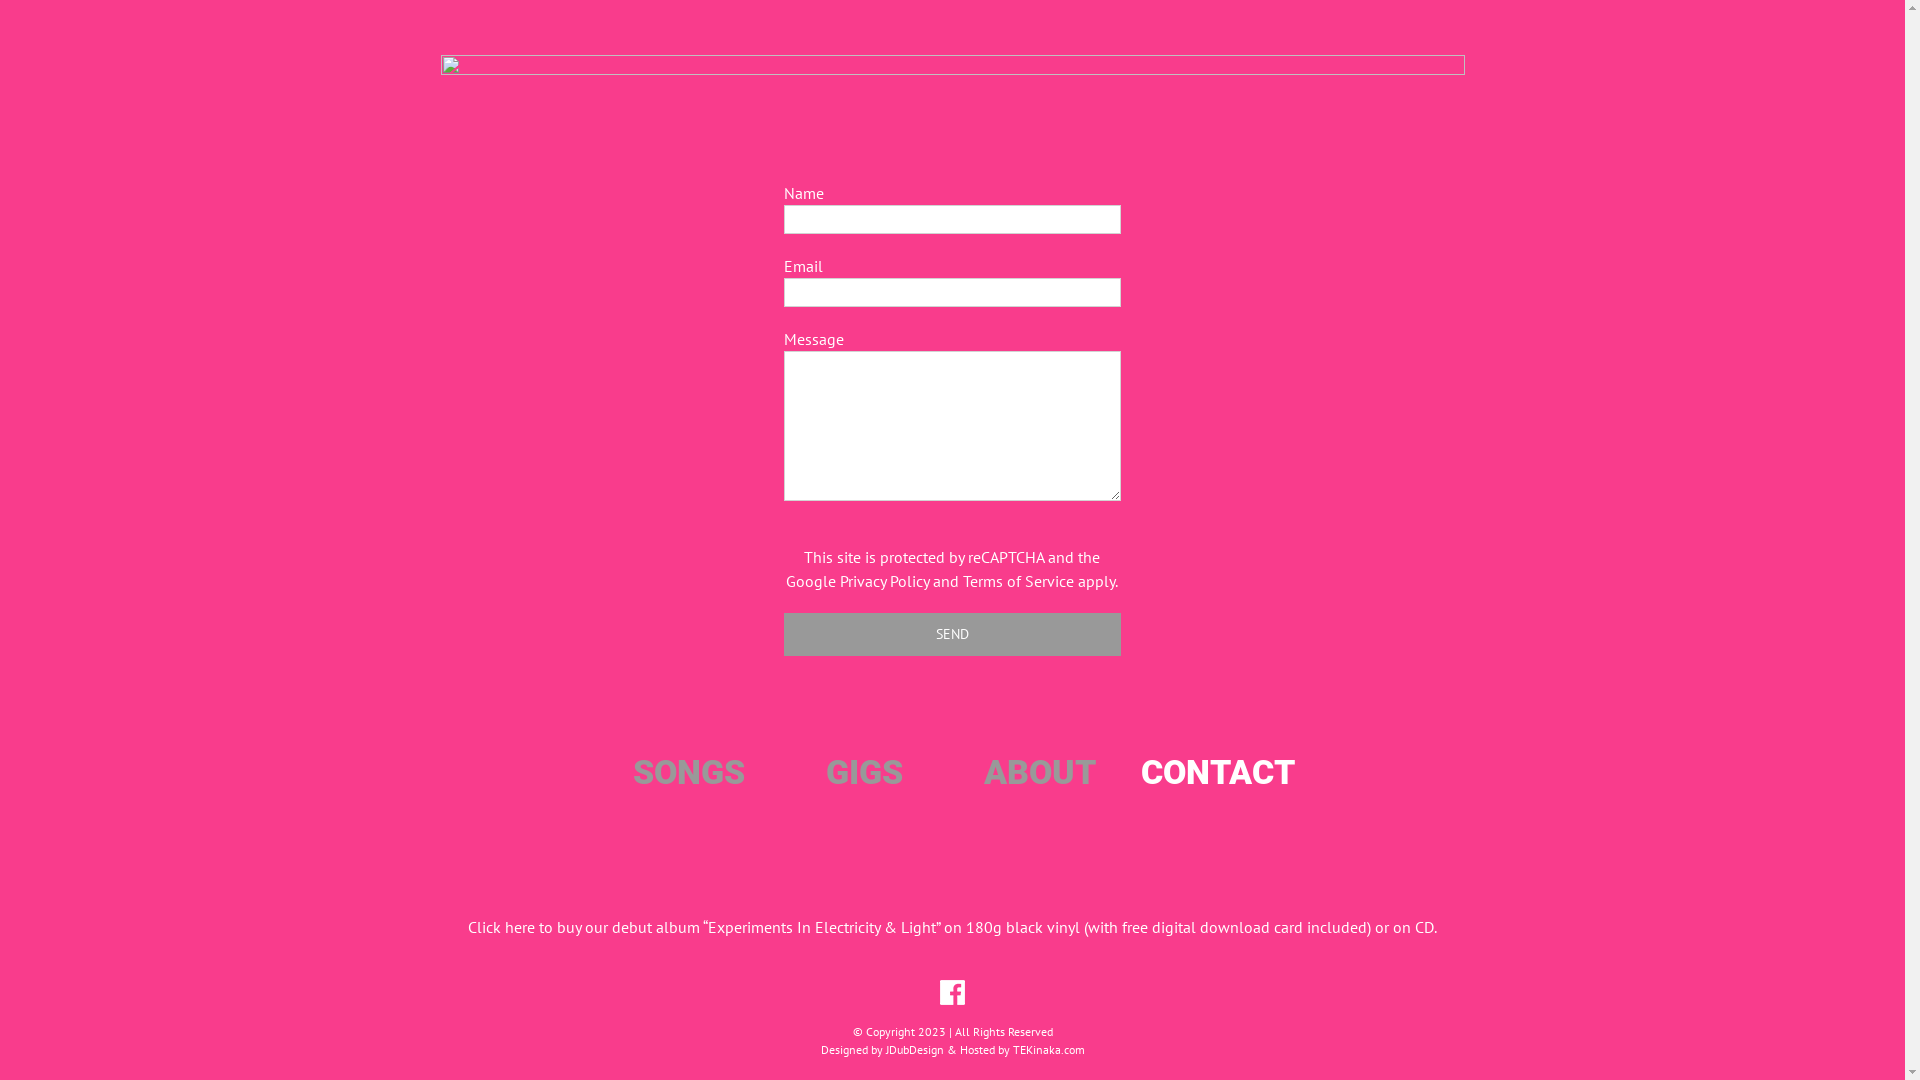  I want to click on GIGS, so click(864, 772).